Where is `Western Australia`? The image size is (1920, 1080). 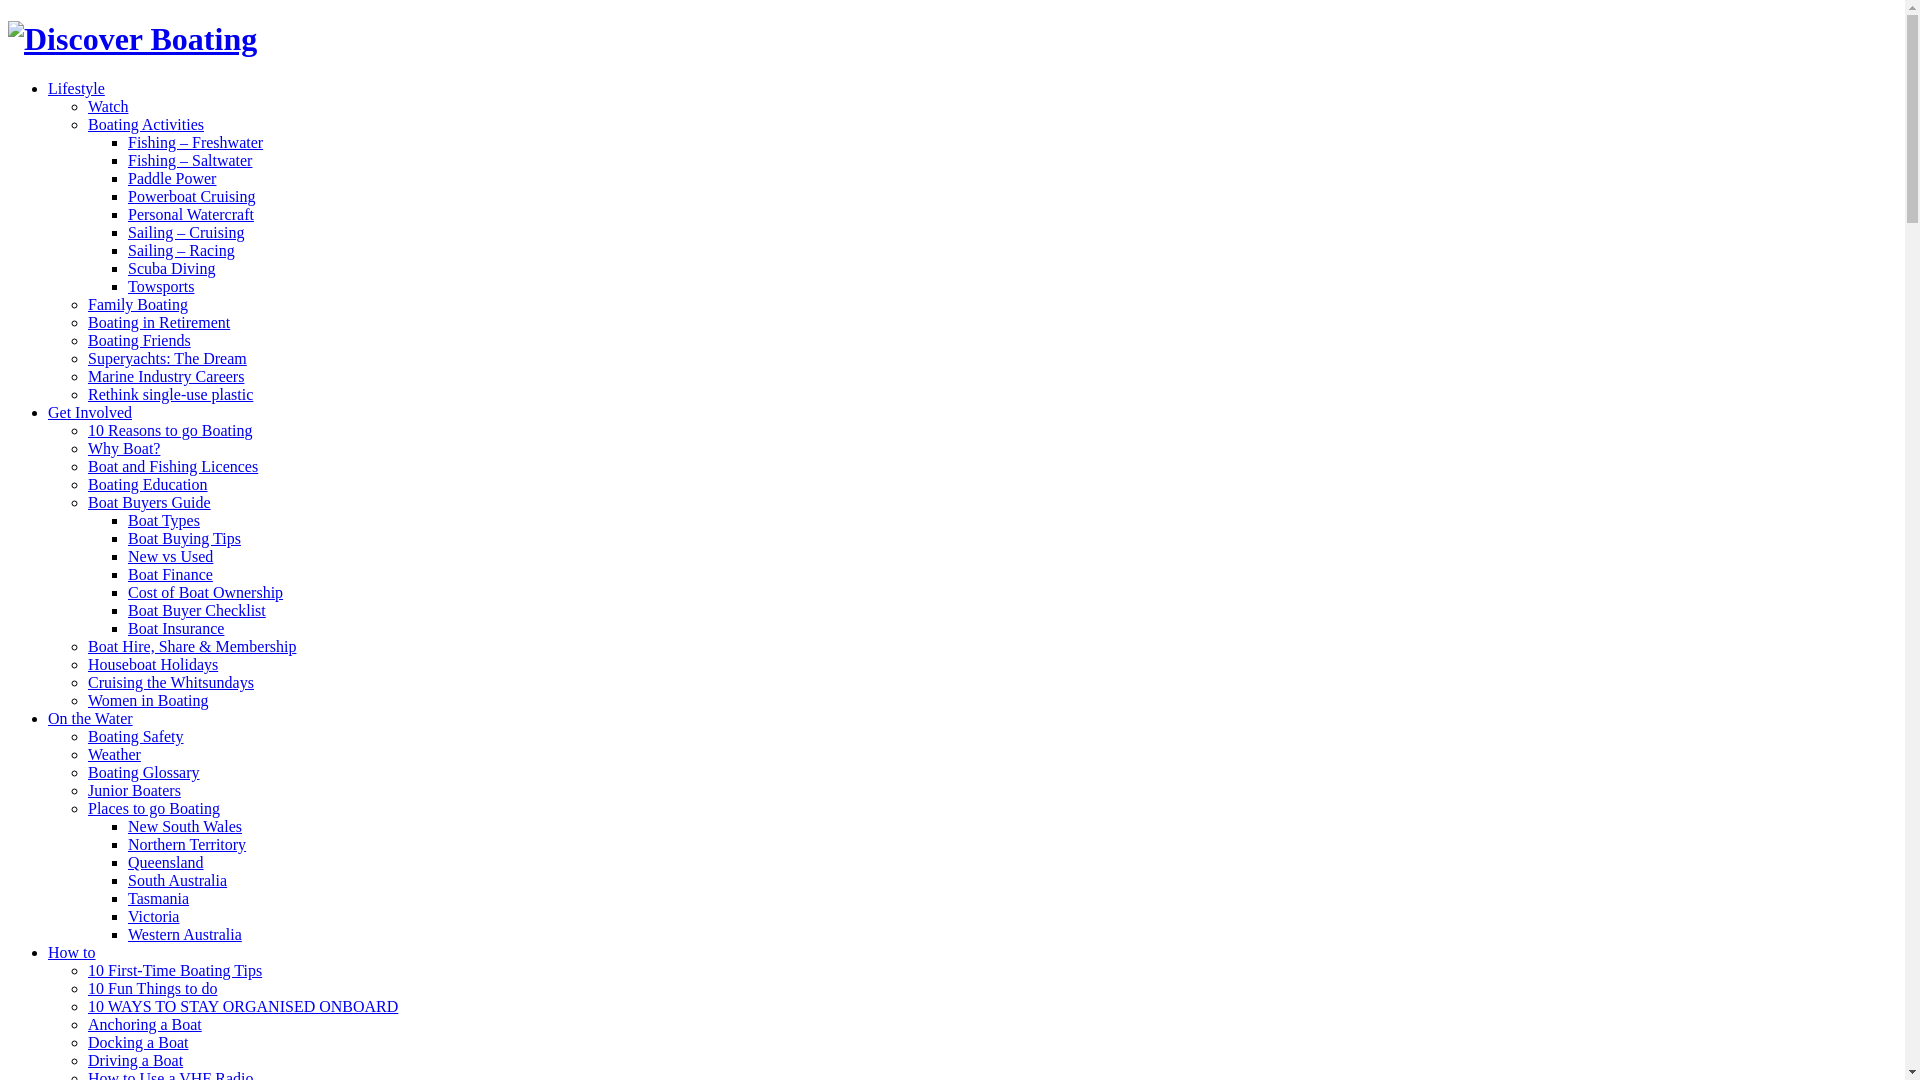 Western Australia is located at coordinates (185, 934).